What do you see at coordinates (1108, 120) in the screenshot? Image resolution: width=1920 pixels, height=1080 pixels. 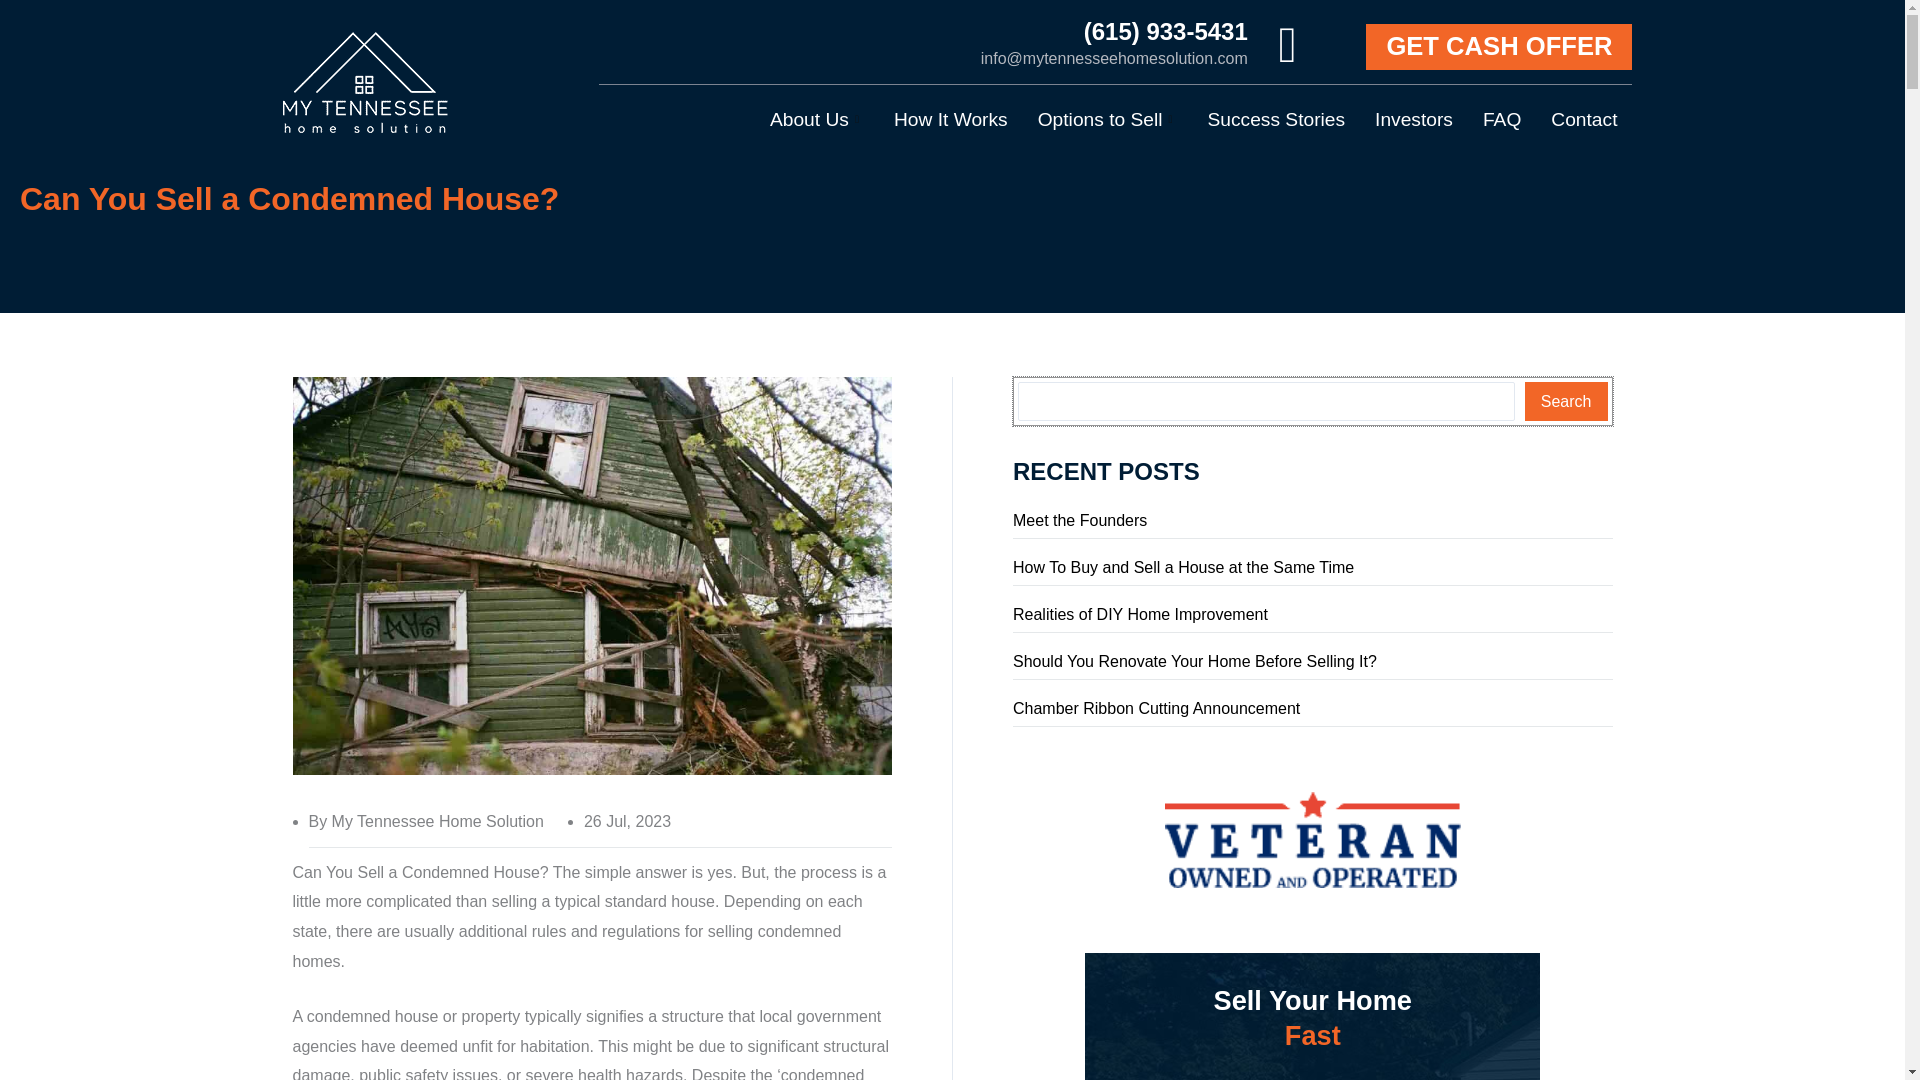 I see `Options to Sell` at bounding box center [1108, 120].